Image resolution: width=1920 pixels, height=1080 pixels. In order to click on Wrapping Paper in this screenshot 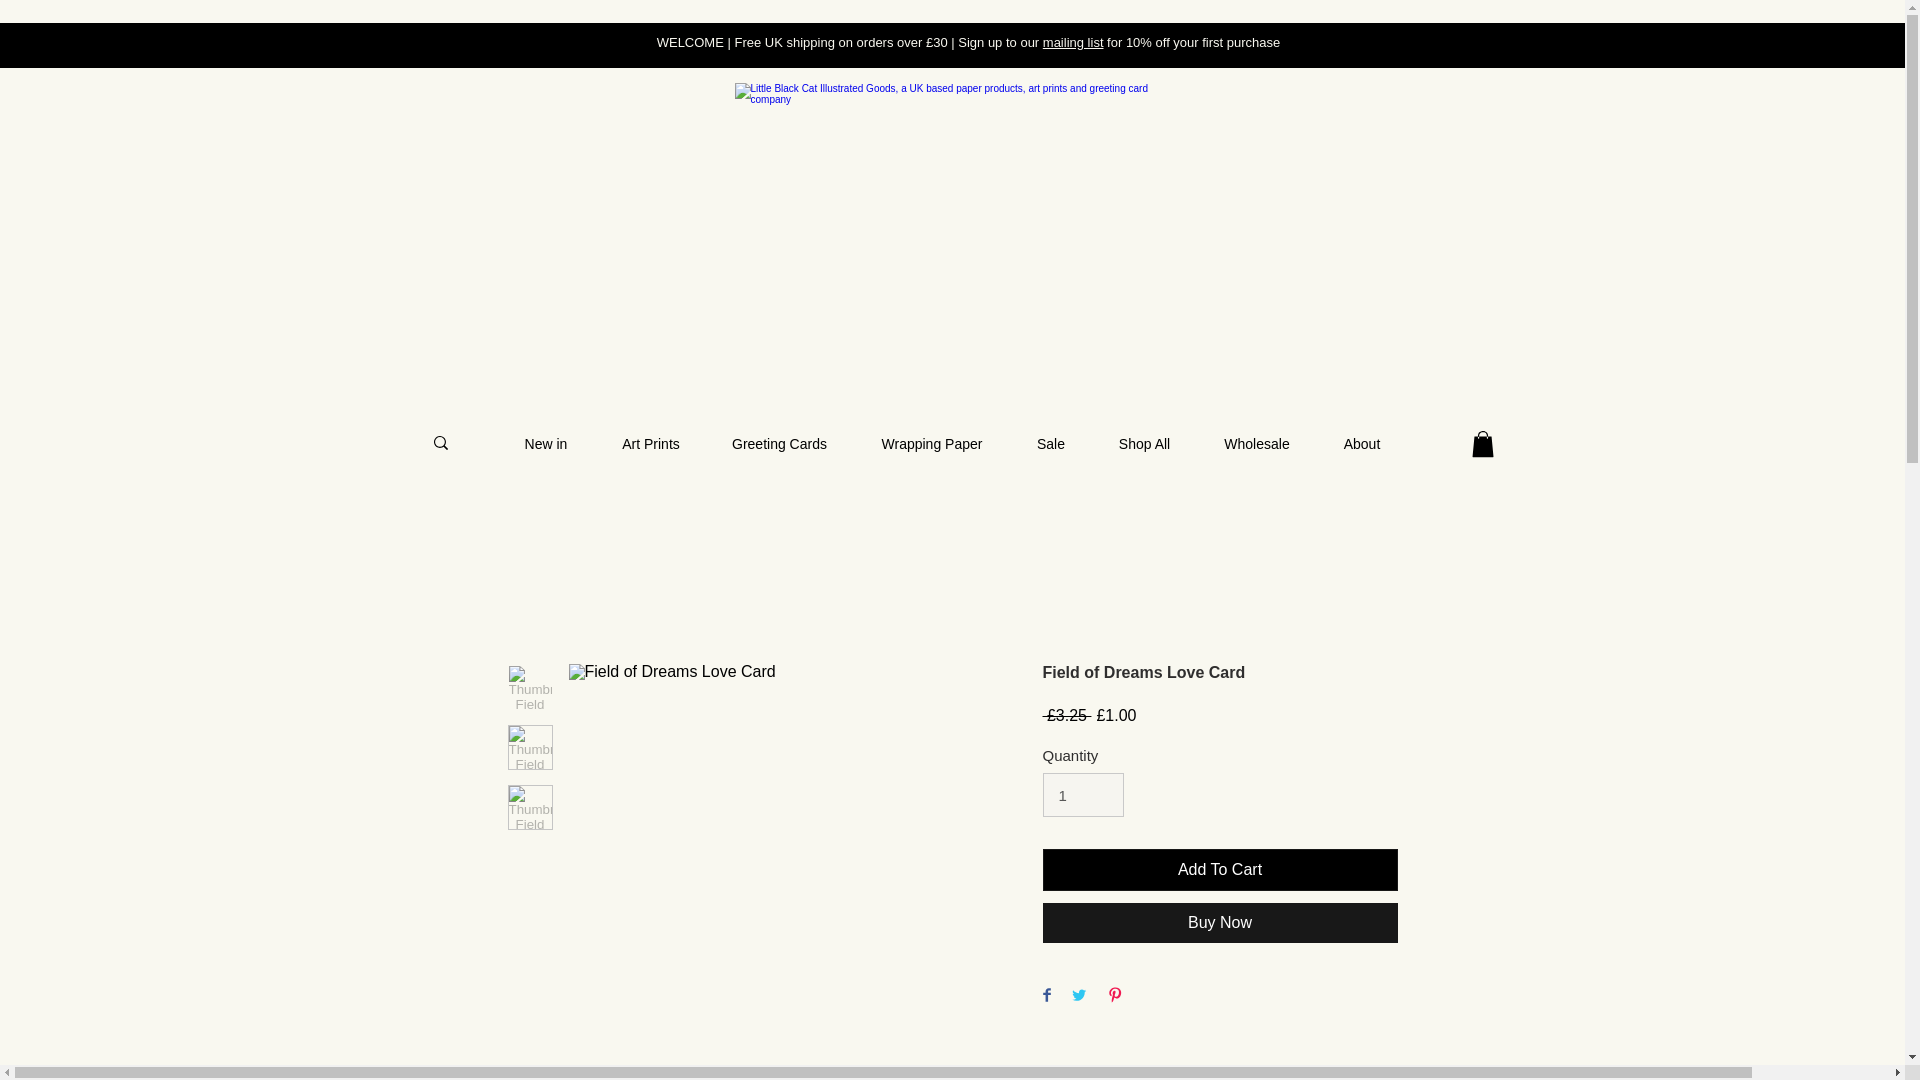, I will do `click(932, 444)`.